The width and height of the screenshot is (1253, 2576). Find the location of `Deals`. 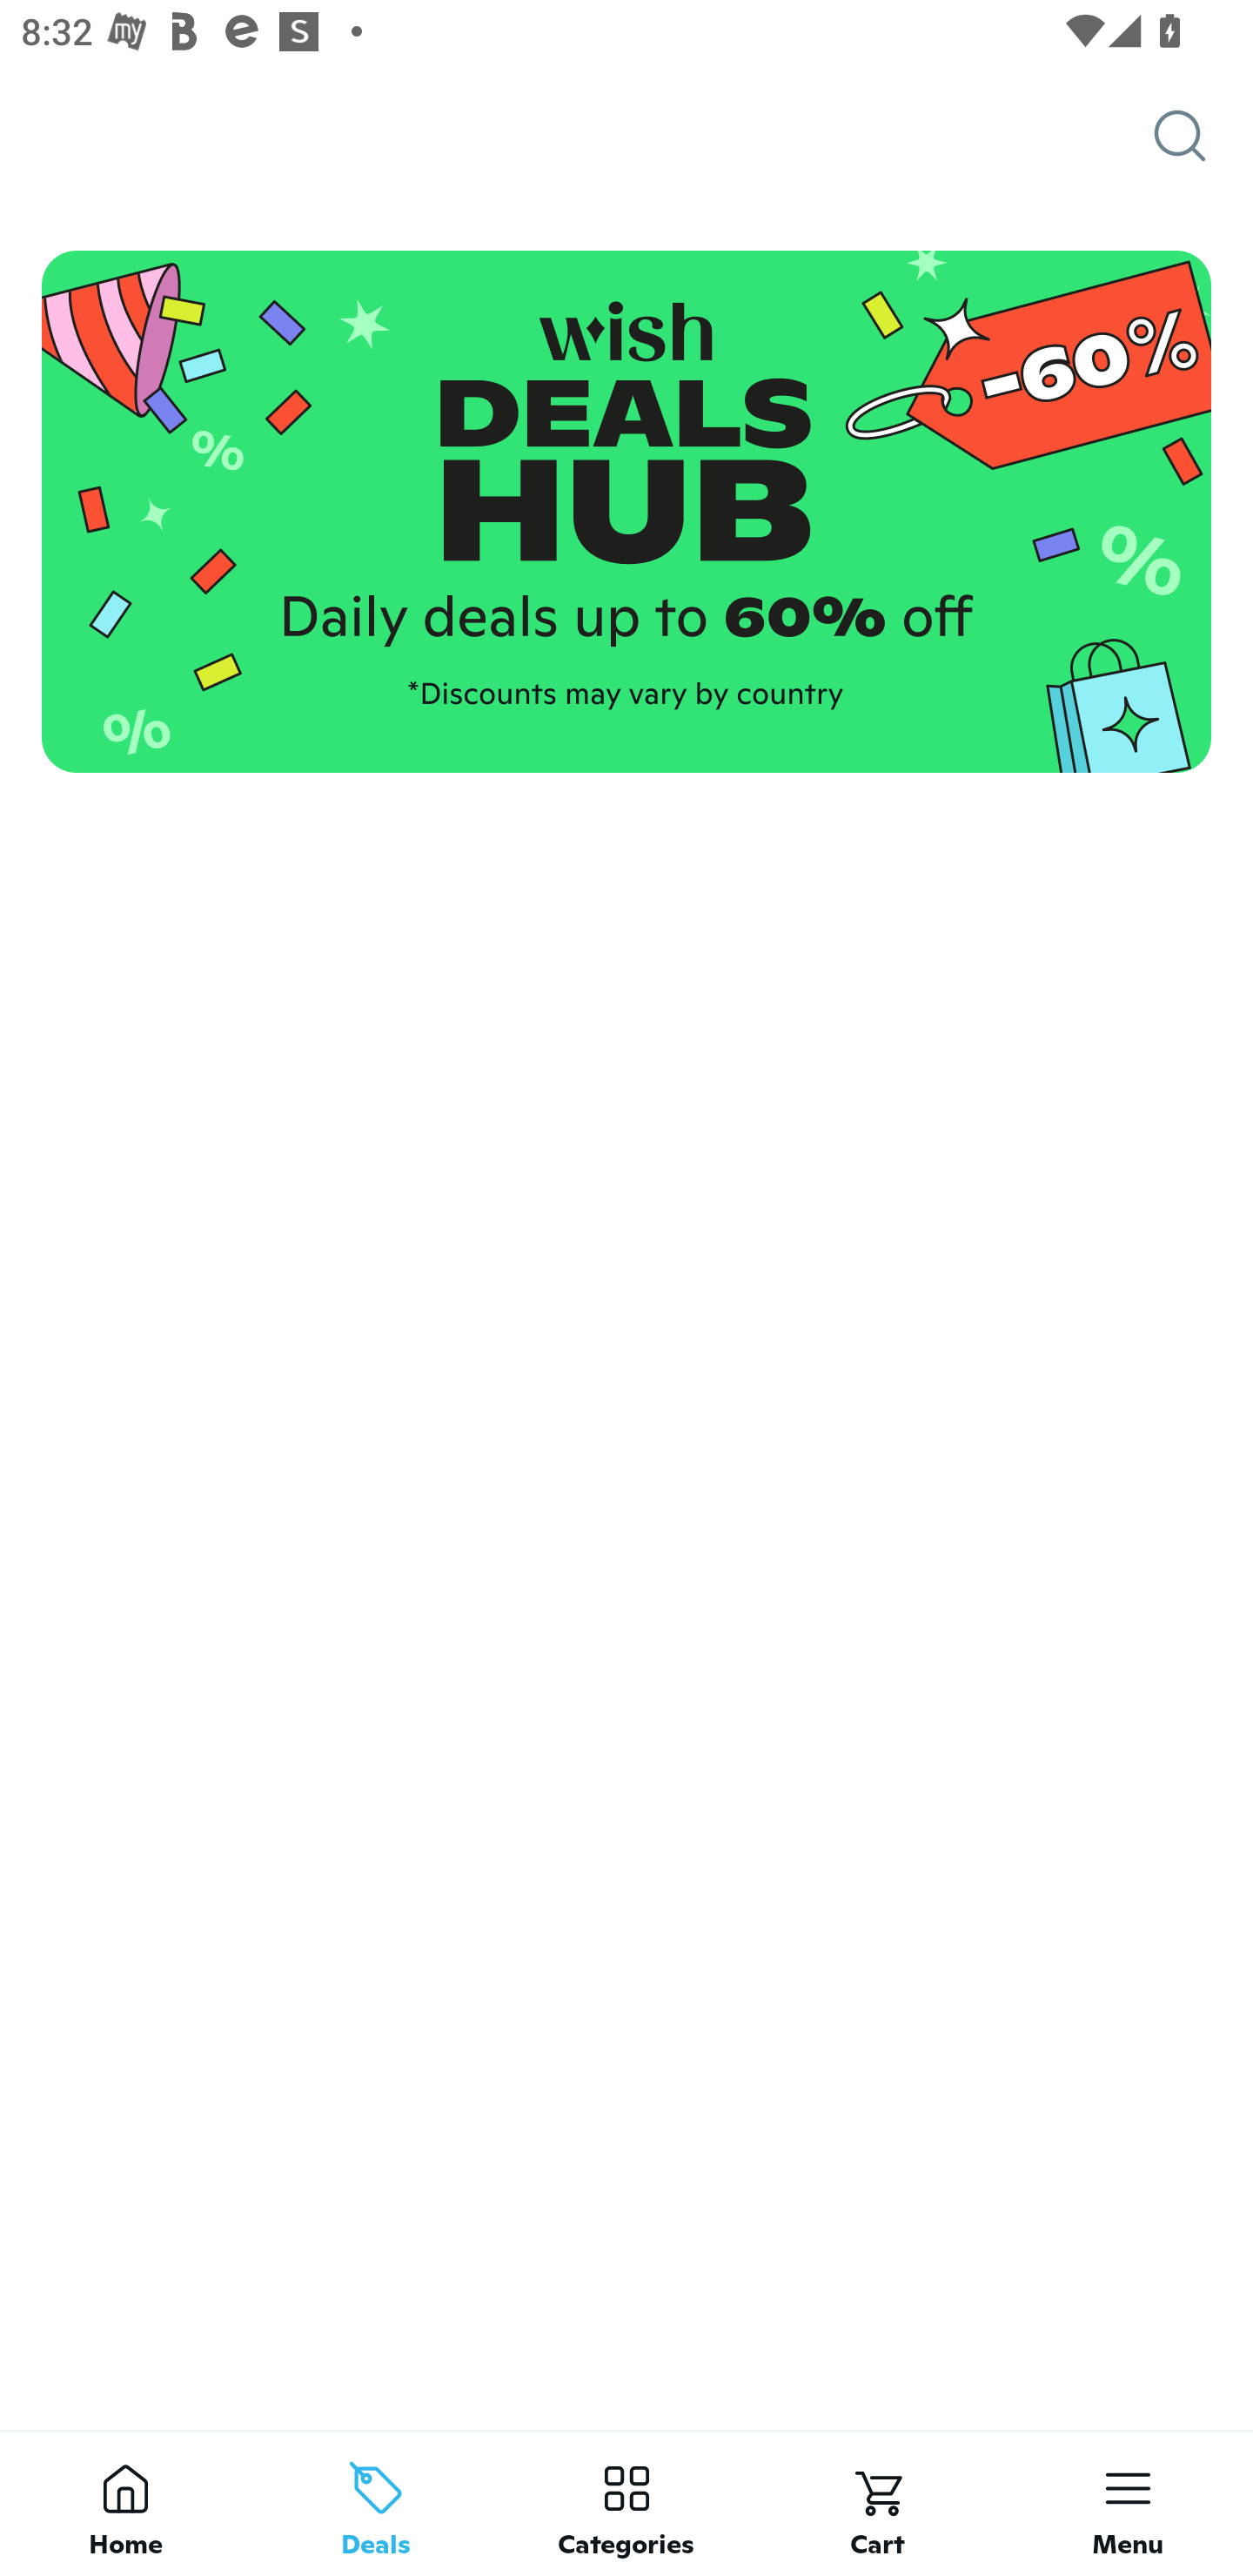

Deals is located at coordinates (376, 2503).